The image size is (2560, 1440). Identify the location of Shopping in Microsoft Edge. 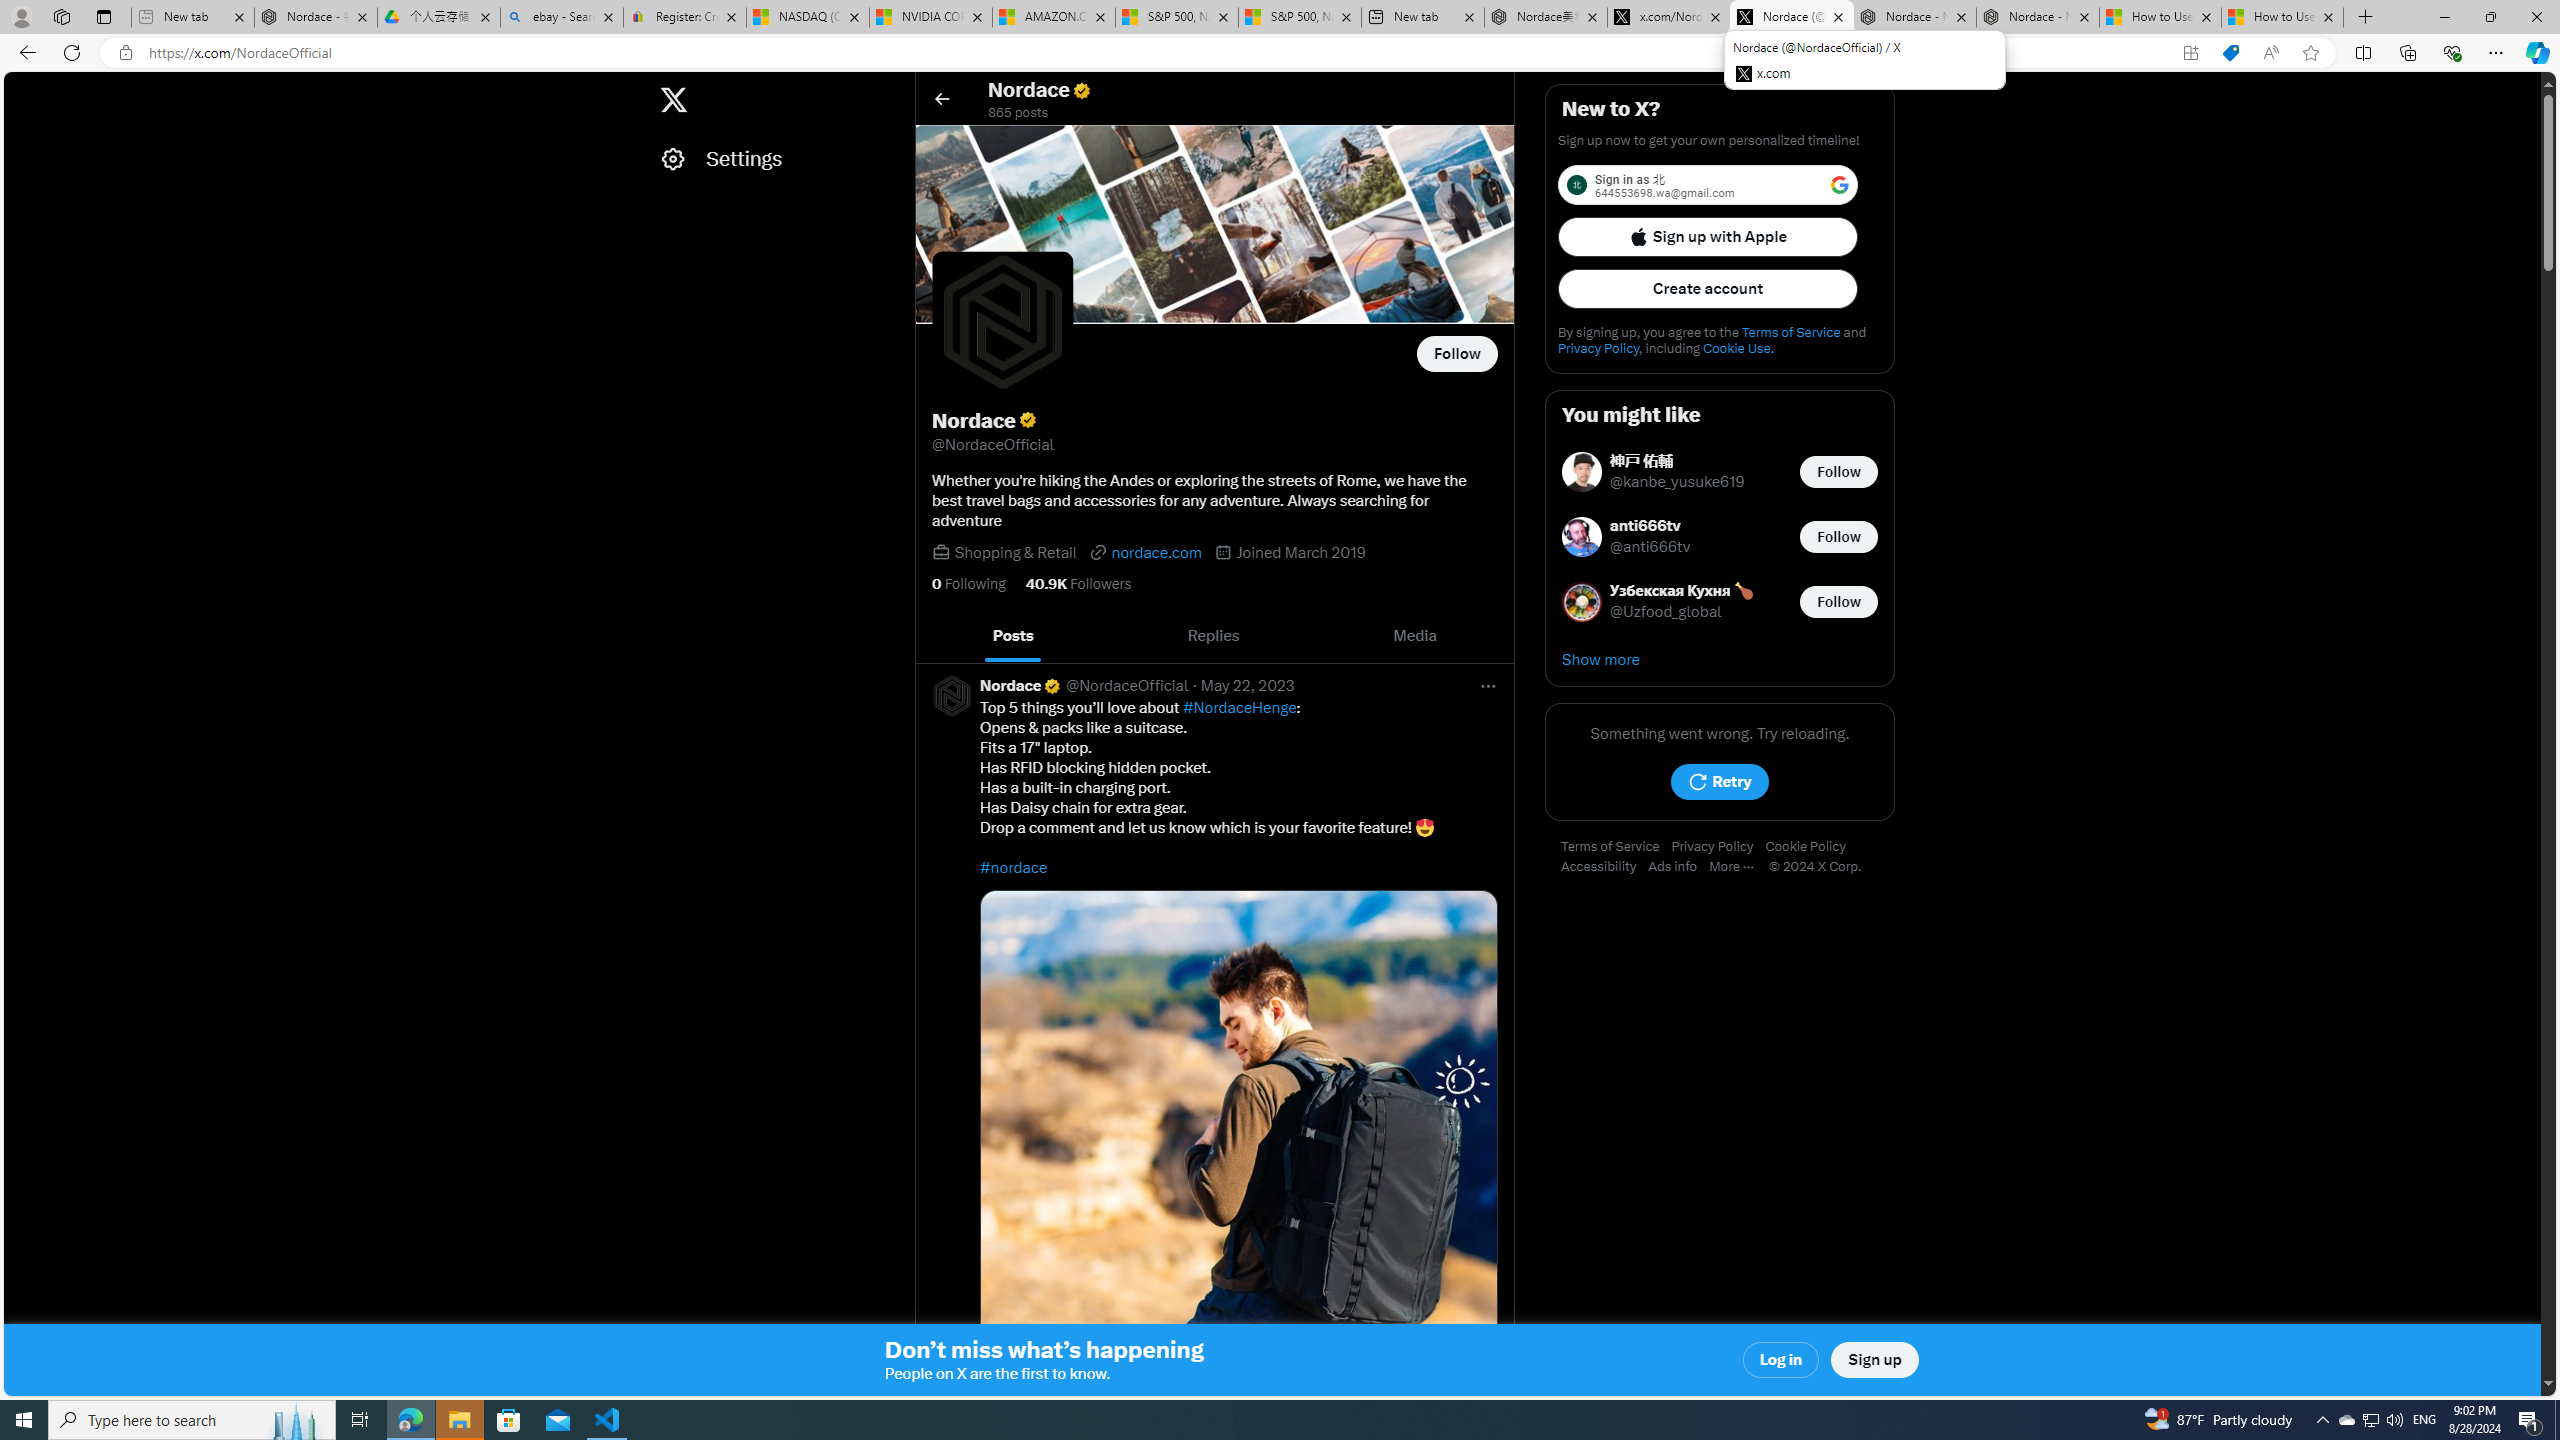
(2230, 53).